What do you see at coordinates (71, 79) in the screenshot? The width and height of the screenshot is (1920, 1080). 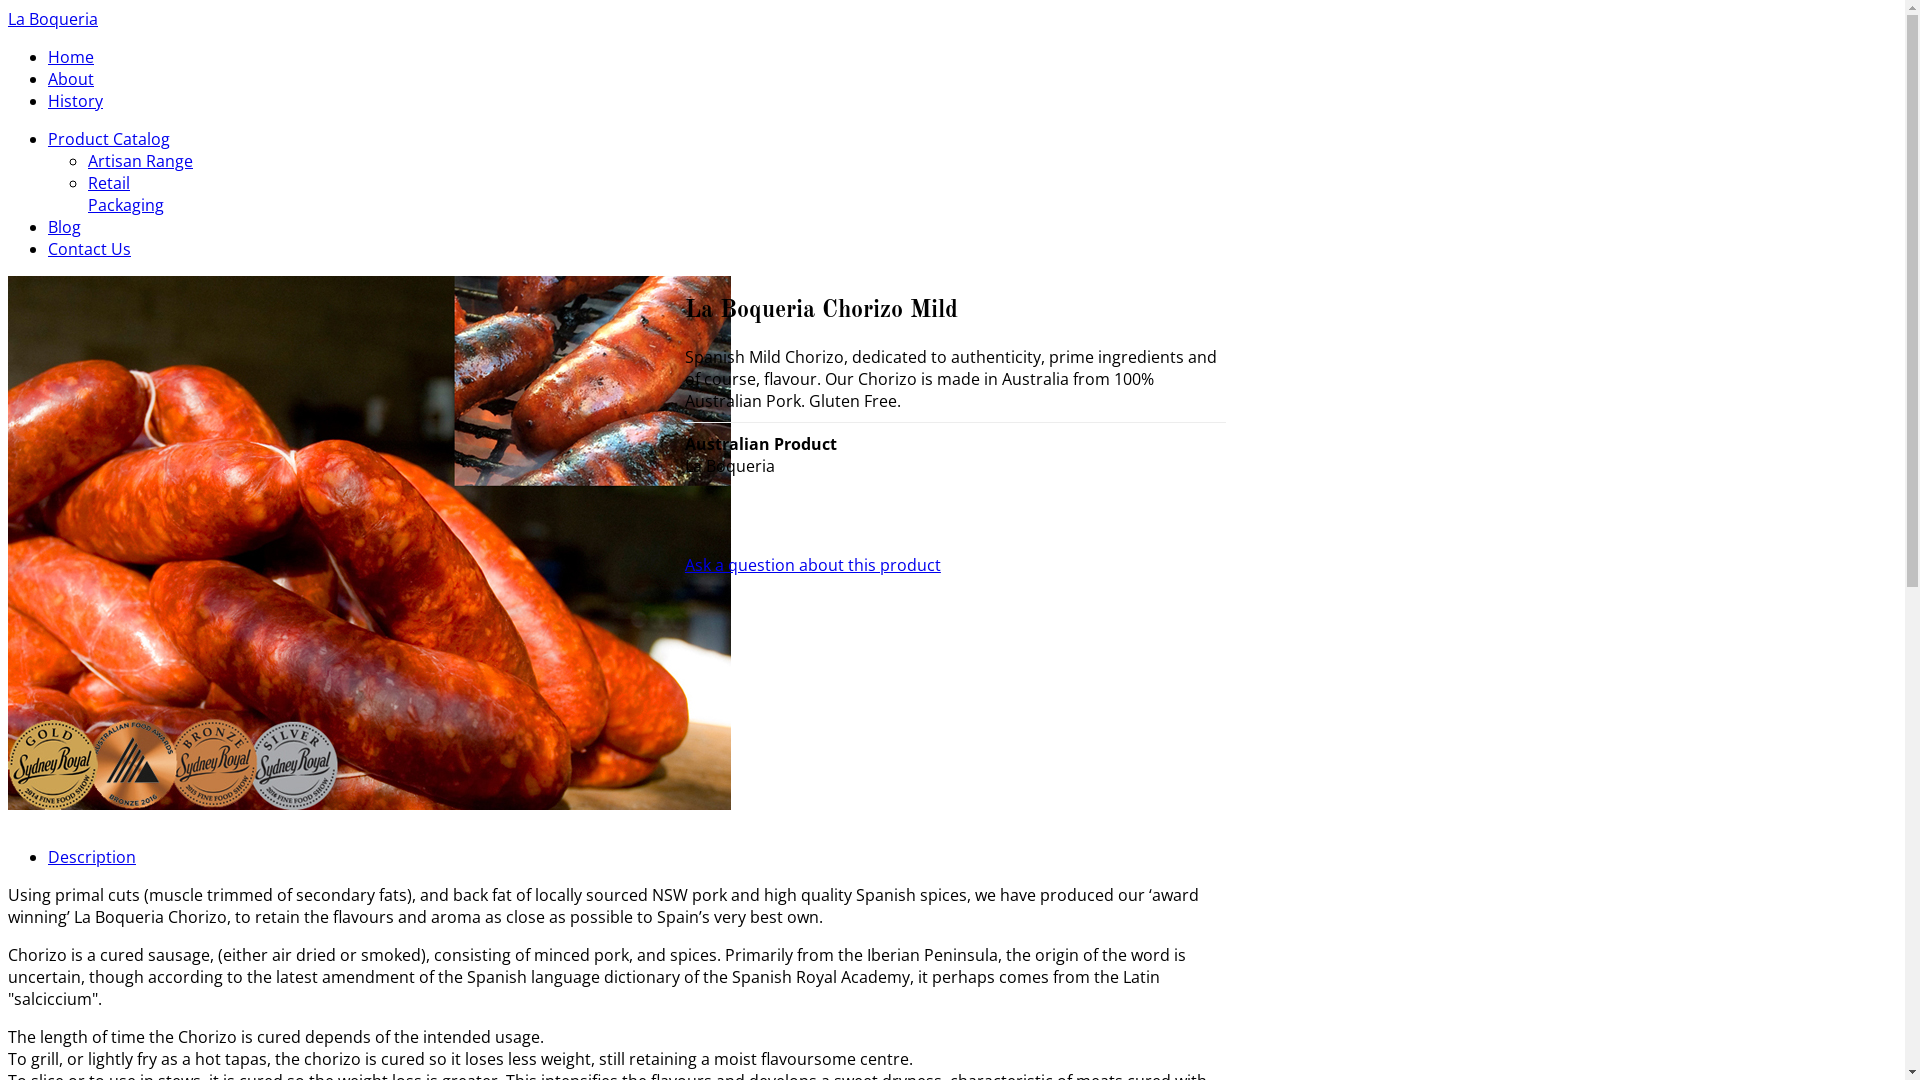 I see `About` at bounding box center [71, 79].